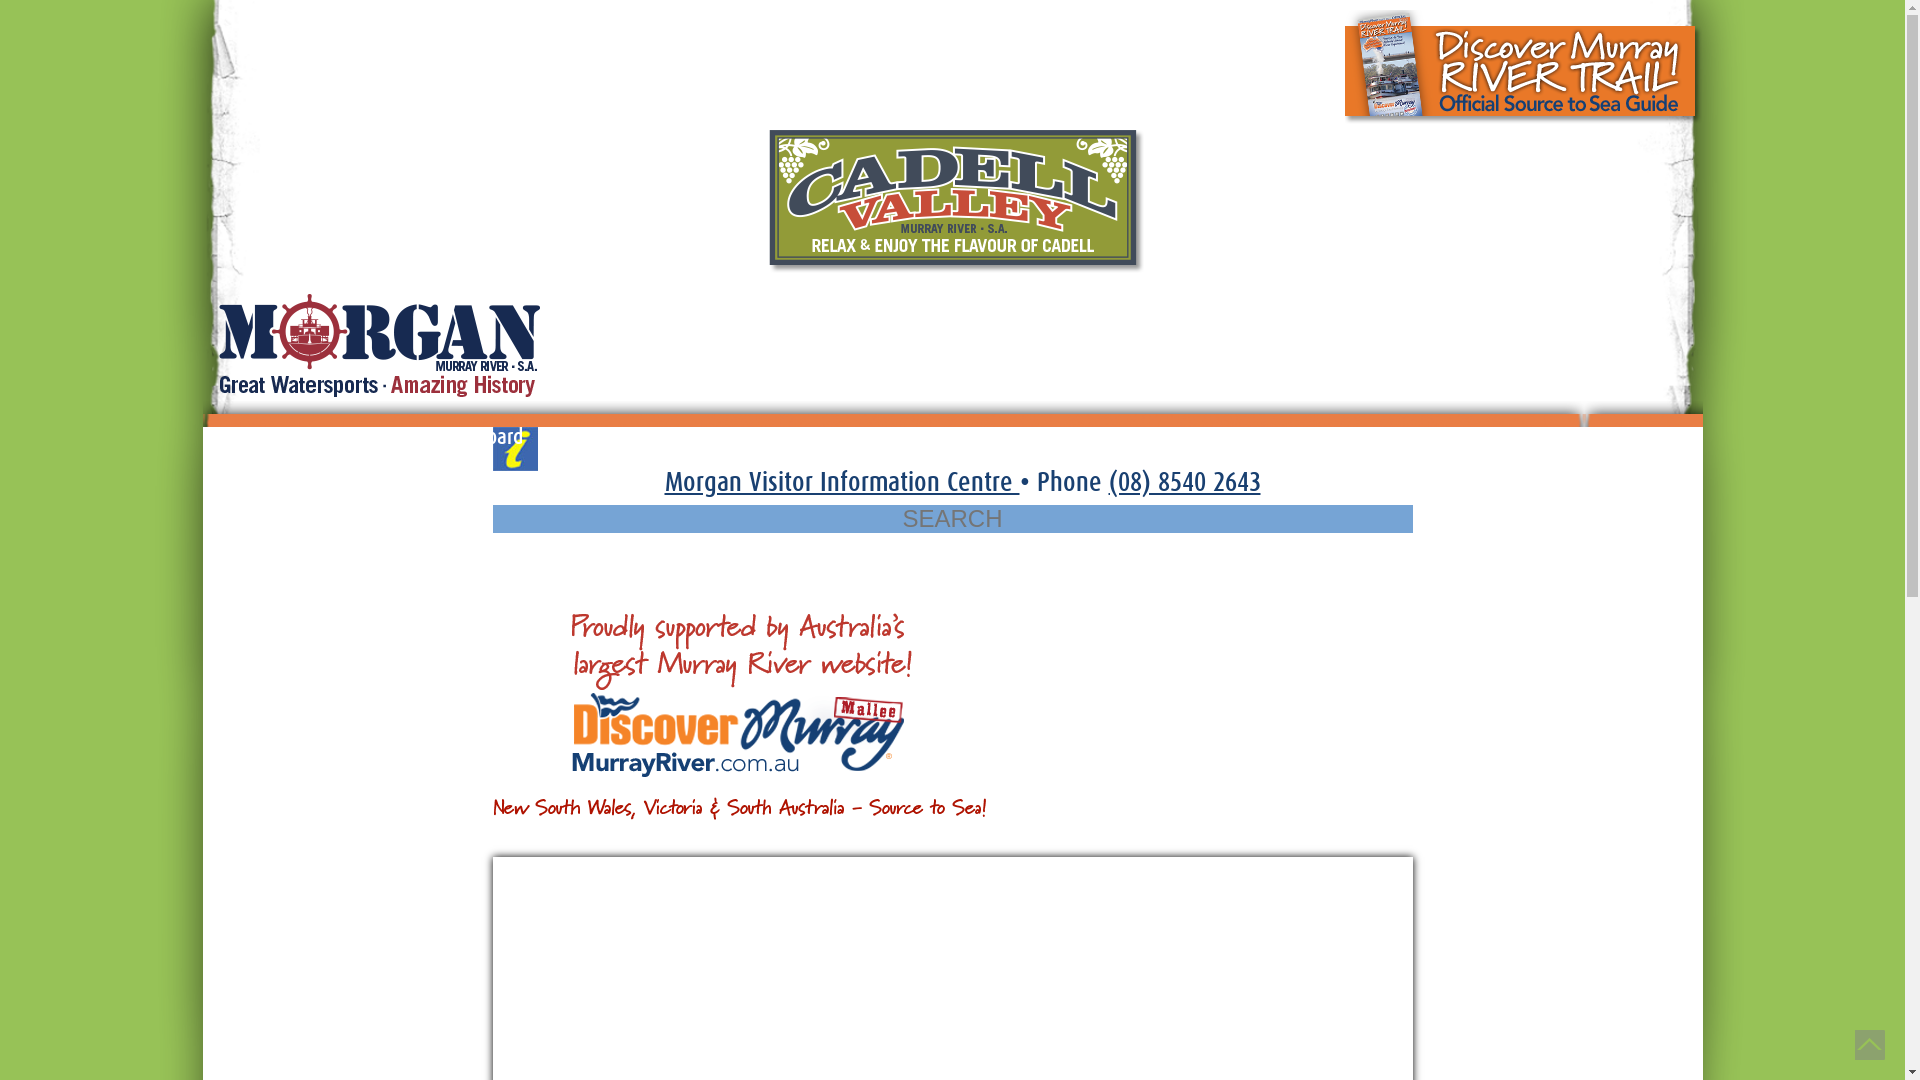 The height and width of the screenshot is (1080, 1920). I want to click on Morgan Visitor Information Centre, so click(842, 482).